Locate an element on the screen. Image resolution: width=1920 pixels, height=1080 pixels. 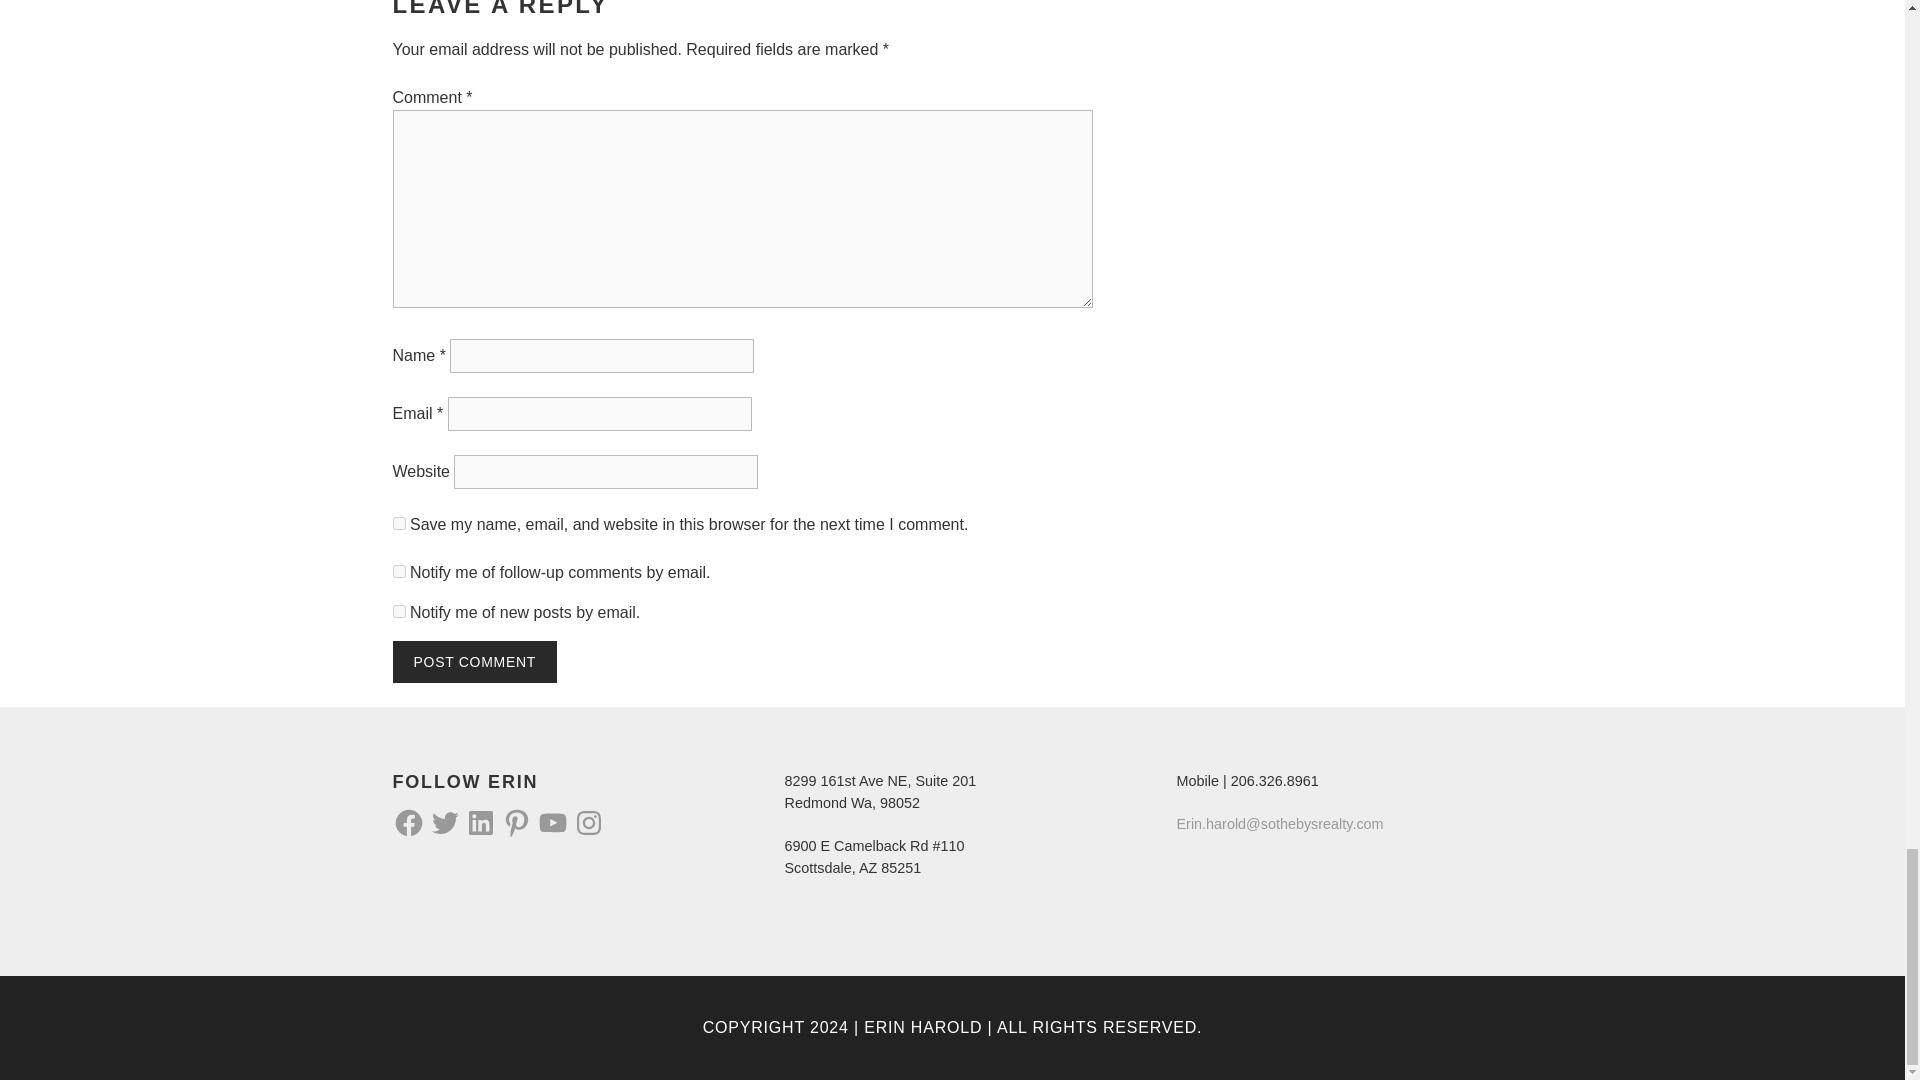
subscribe is located at coordinates (398, 570).